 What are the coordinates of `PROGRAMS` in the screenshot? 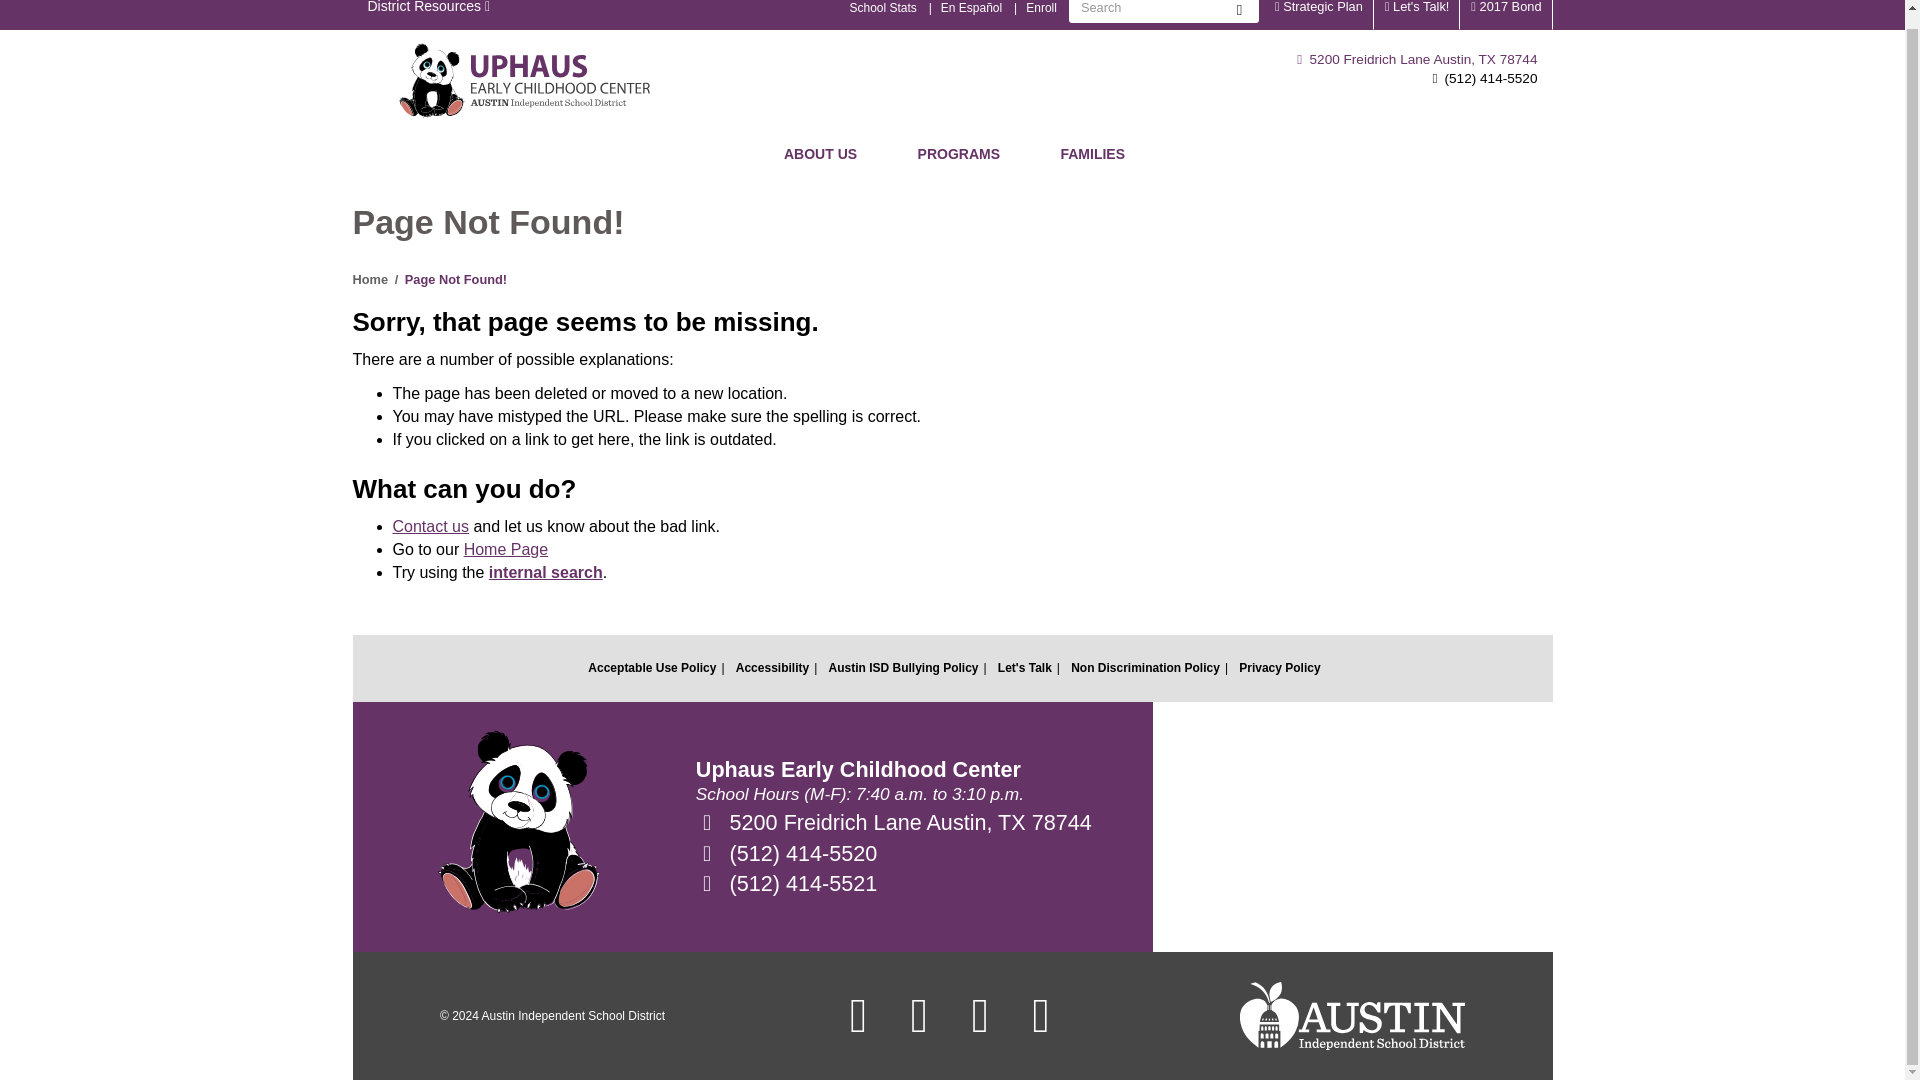 It's located at (958, 153).